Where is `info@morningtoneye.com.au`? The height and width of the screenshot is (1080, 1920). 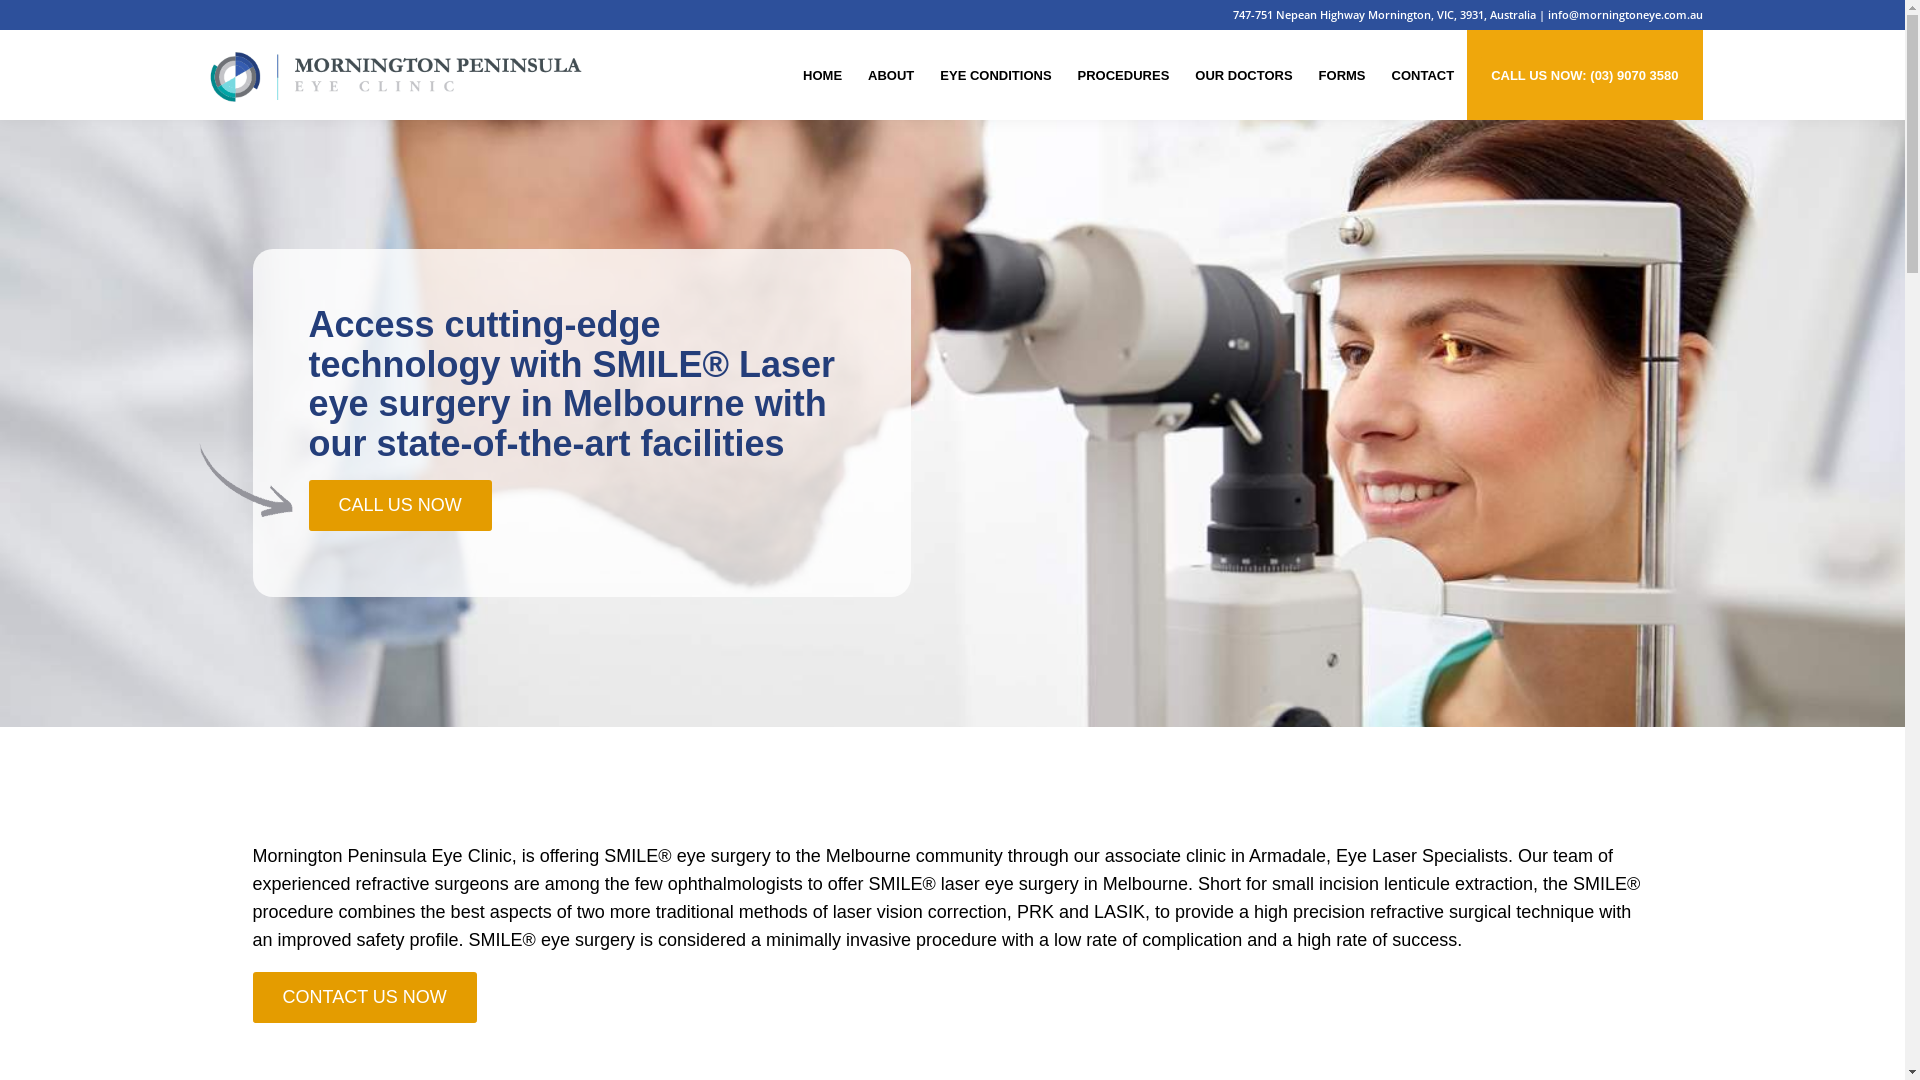 info@morningtoneye.com.au is located at coordinates (1626, 14).